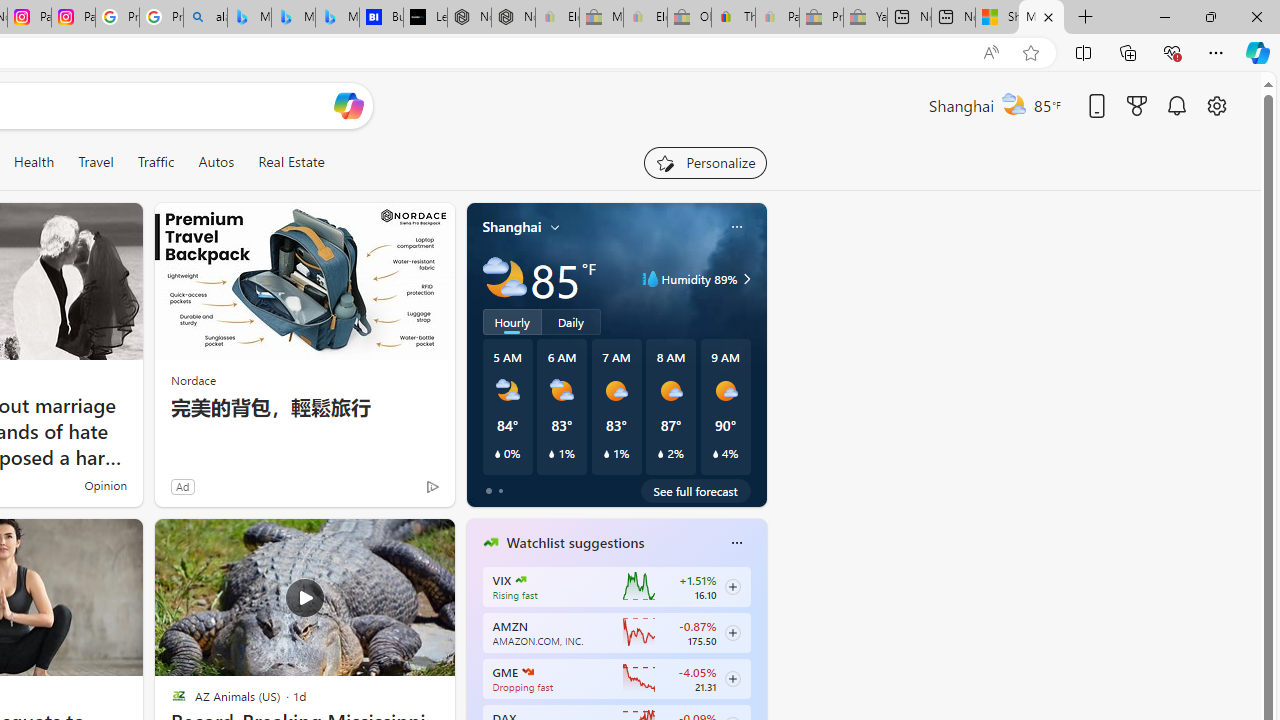 This screenshot has width=1280, height=720. What do you see at coordinates (504, 278) in the screenshot?
I see `Partly cloudy` at bounding box center [504, 278].